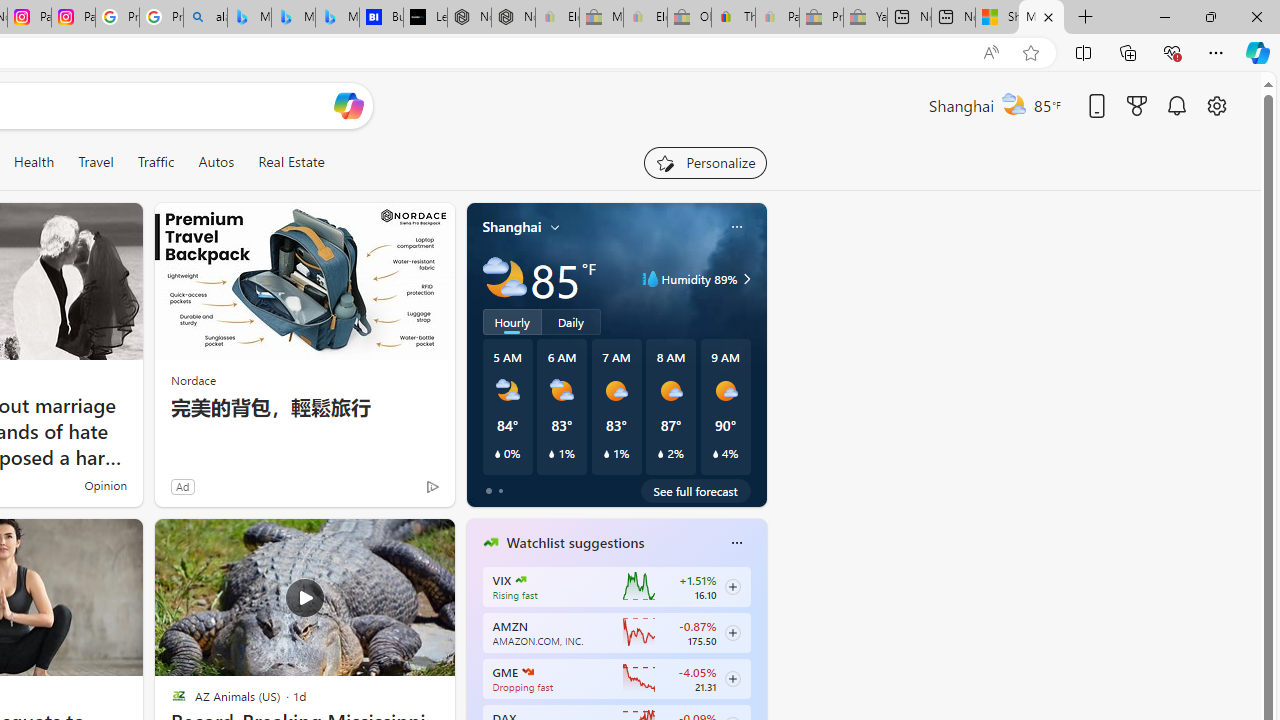 This screenshot has width=1280, height=720. What do you see at coordinates (504, 278) in the screenshot?
I see `Partly cloudy` at bounding box center [504, 278].